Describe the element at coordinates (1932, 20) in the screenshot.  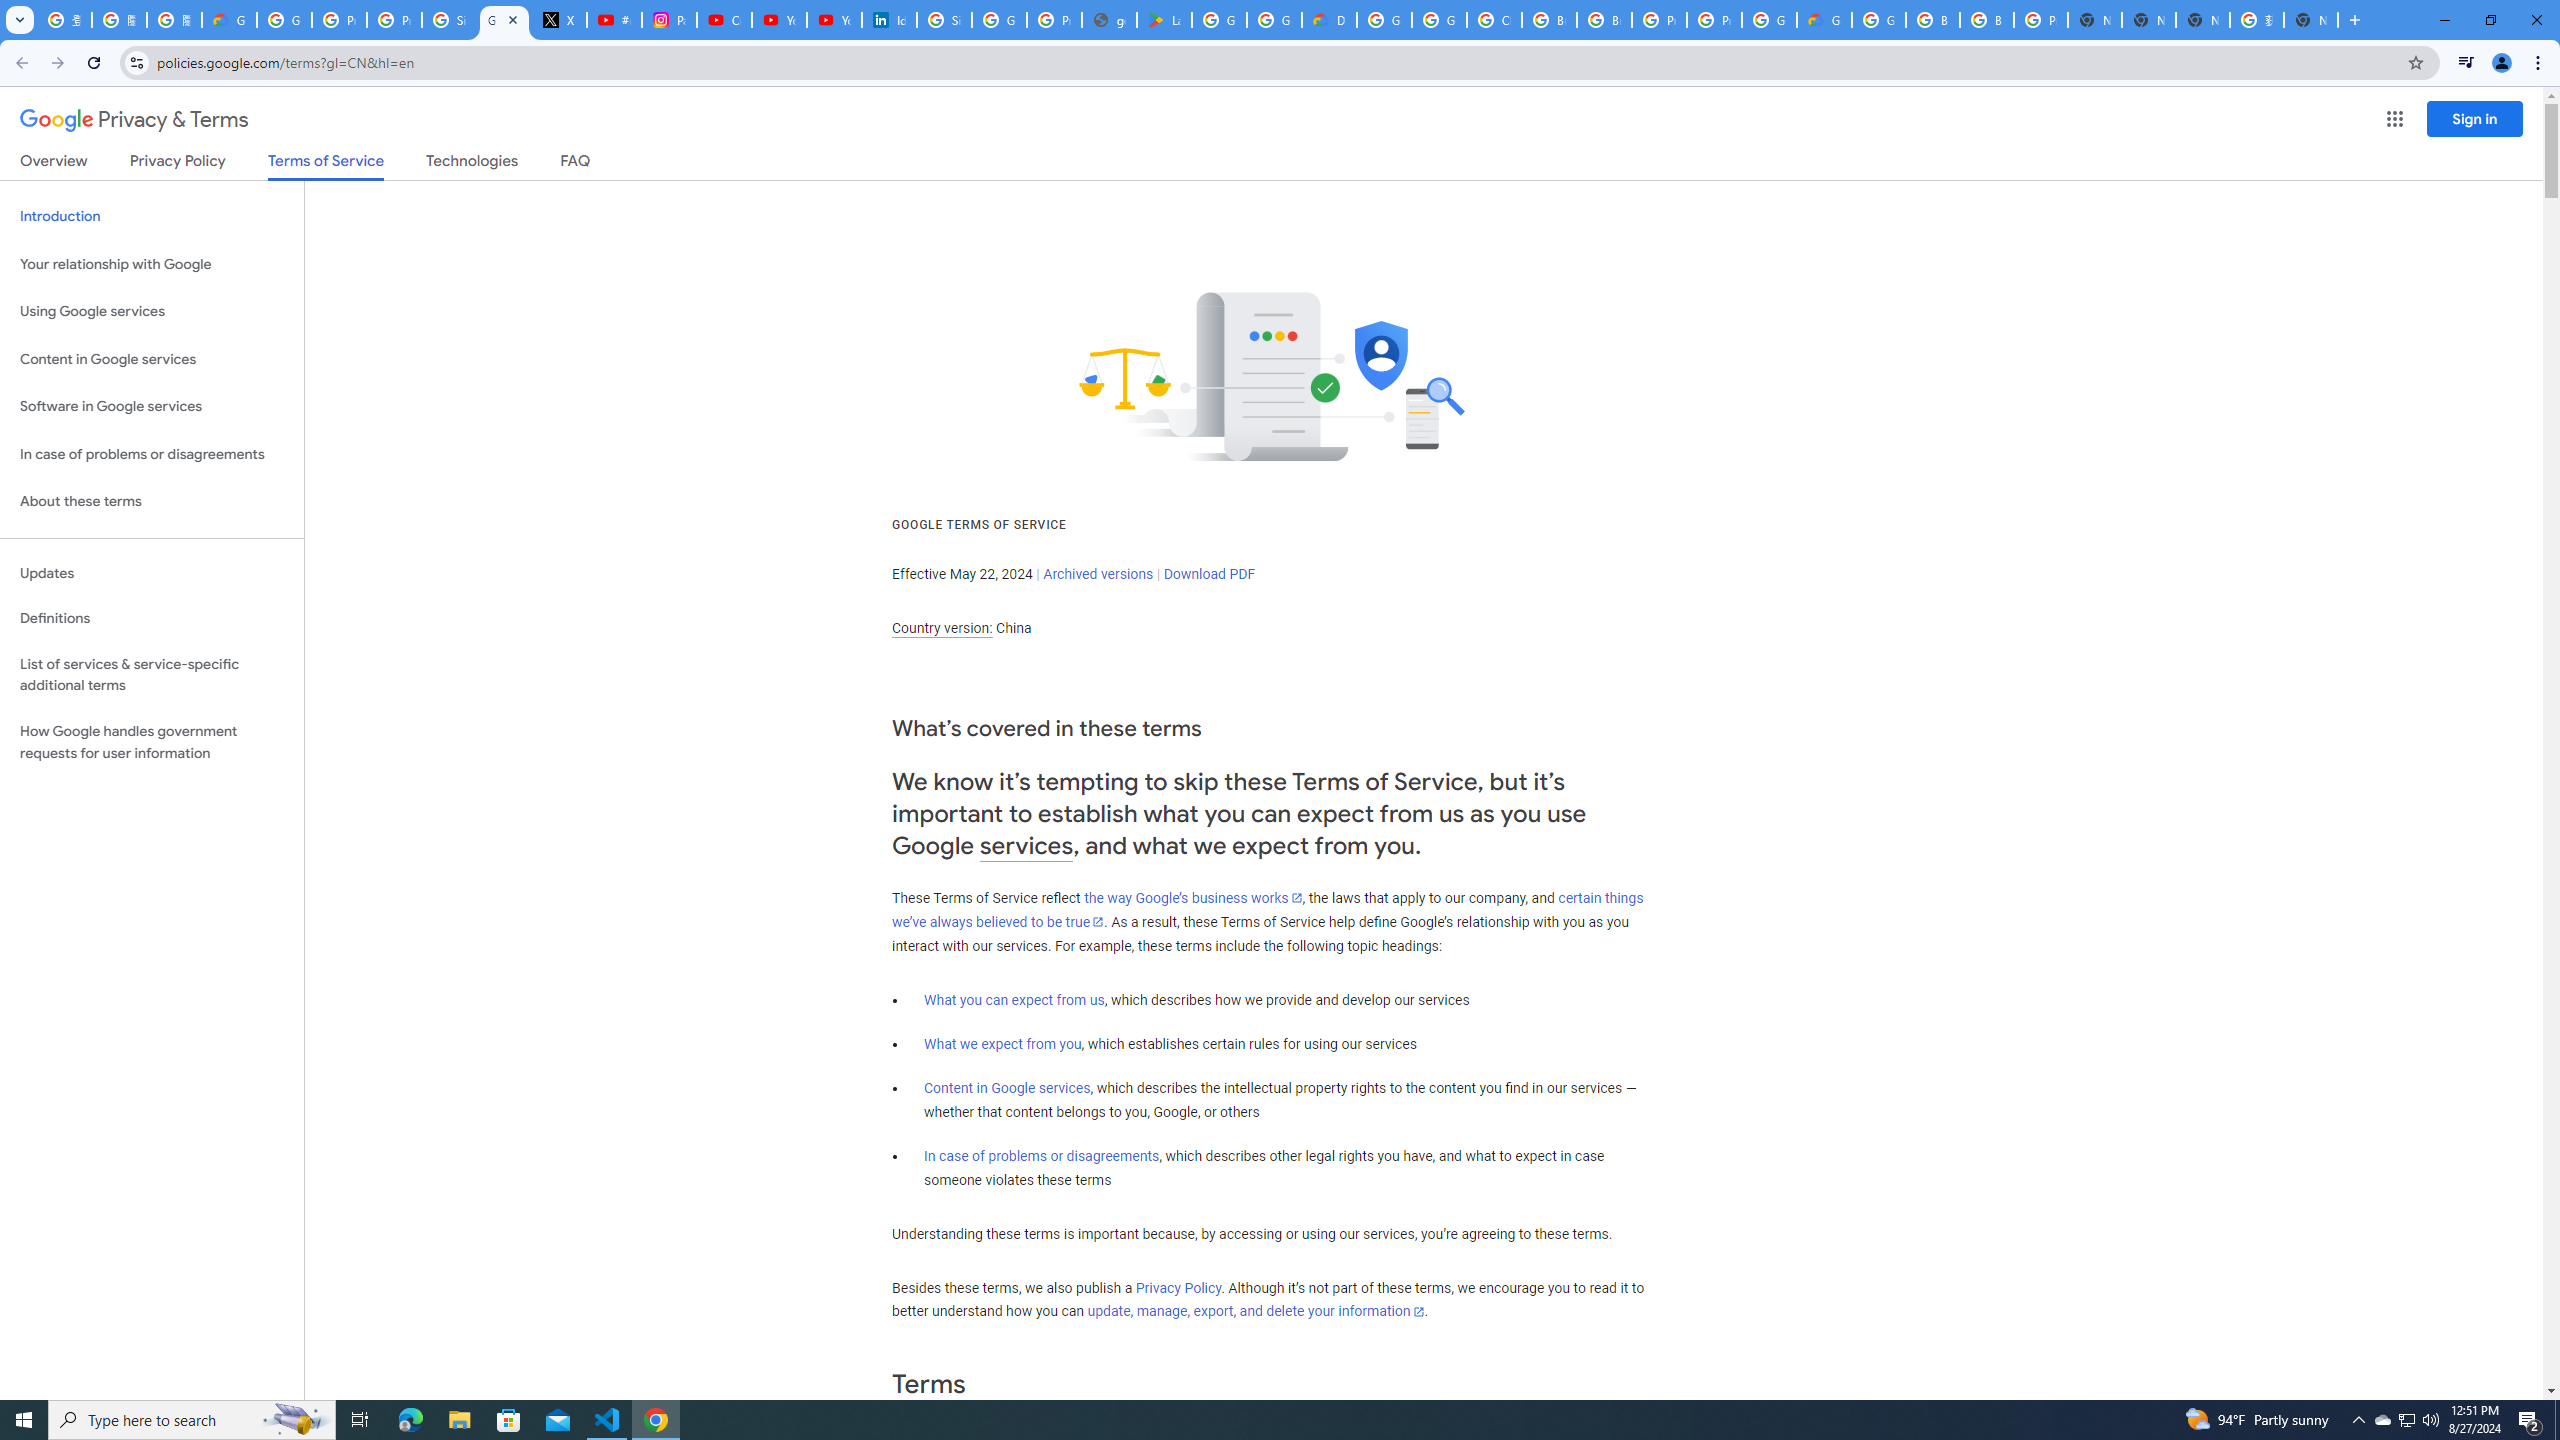
I see `Browse Chrome as a guest - Computer - Google Chrome Help` at that location.